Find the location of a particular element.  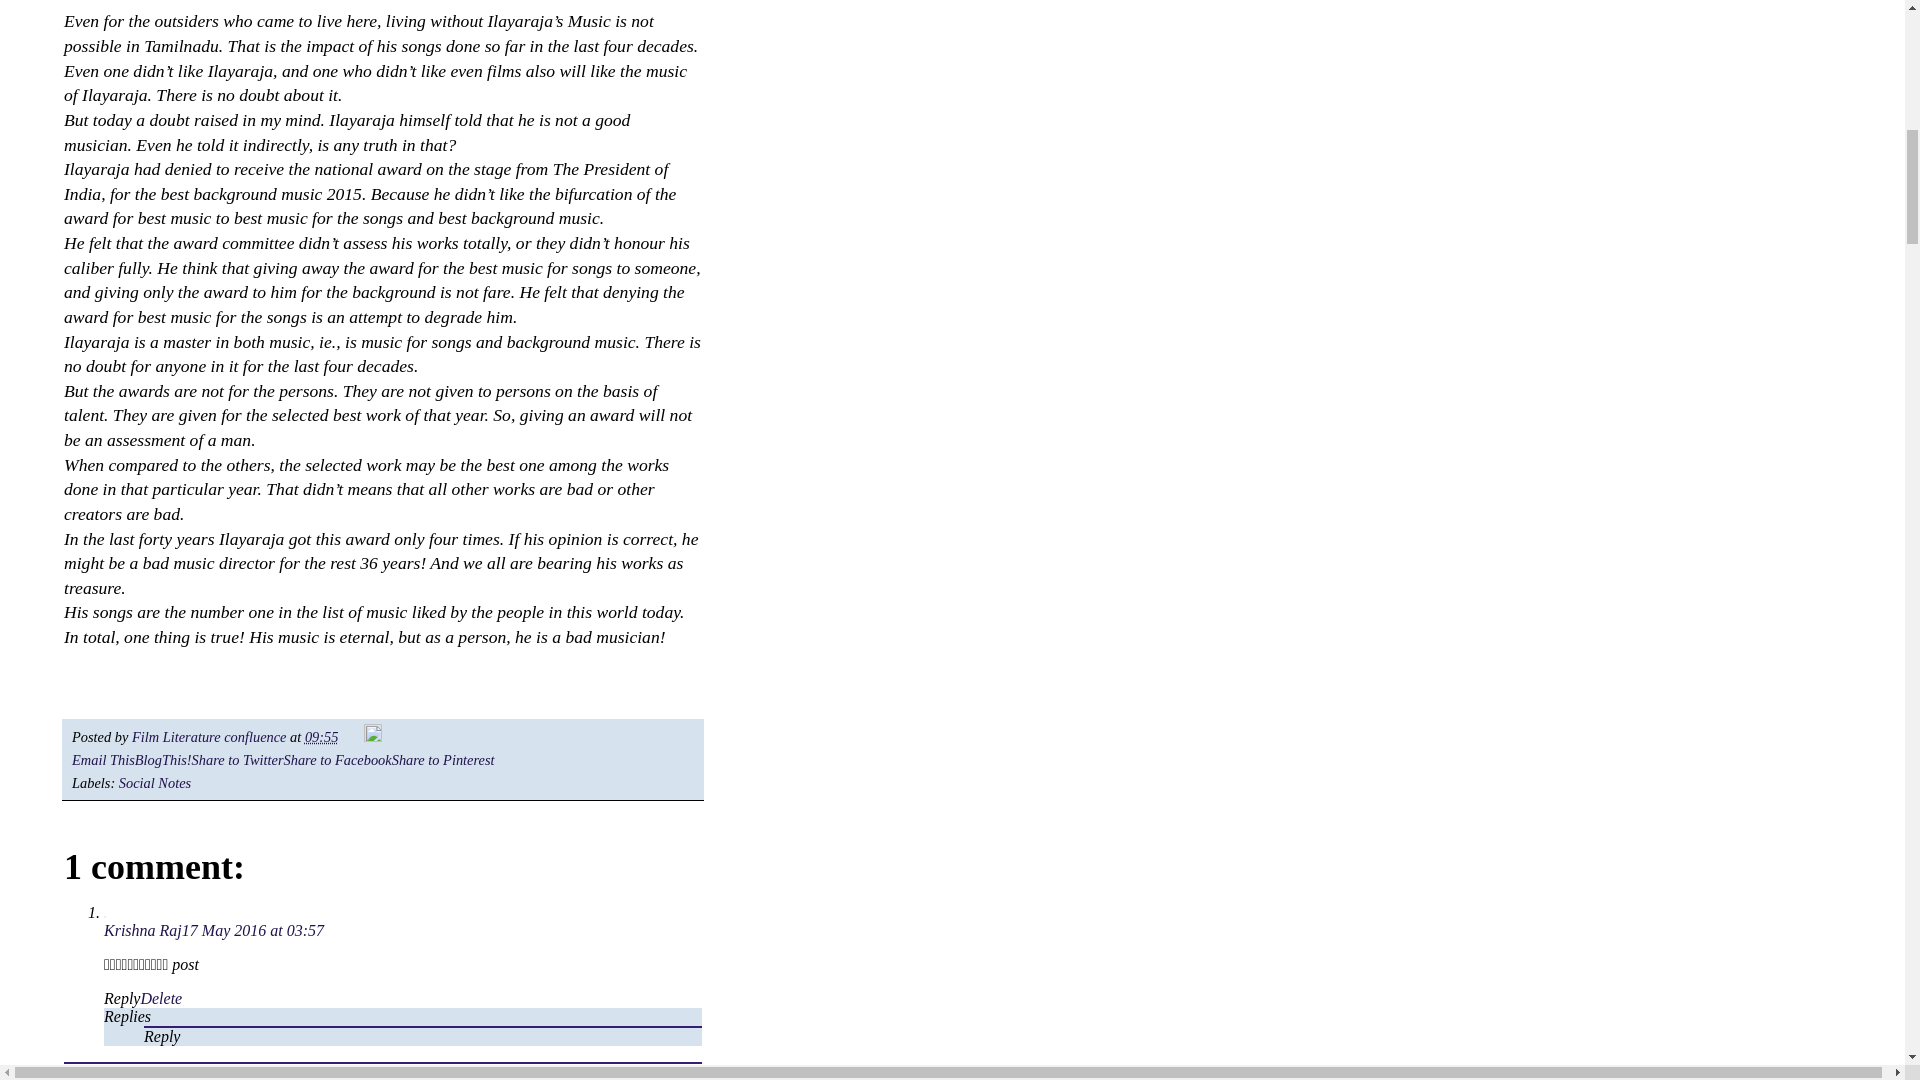

09:55 is located at coordinates (322, 737).